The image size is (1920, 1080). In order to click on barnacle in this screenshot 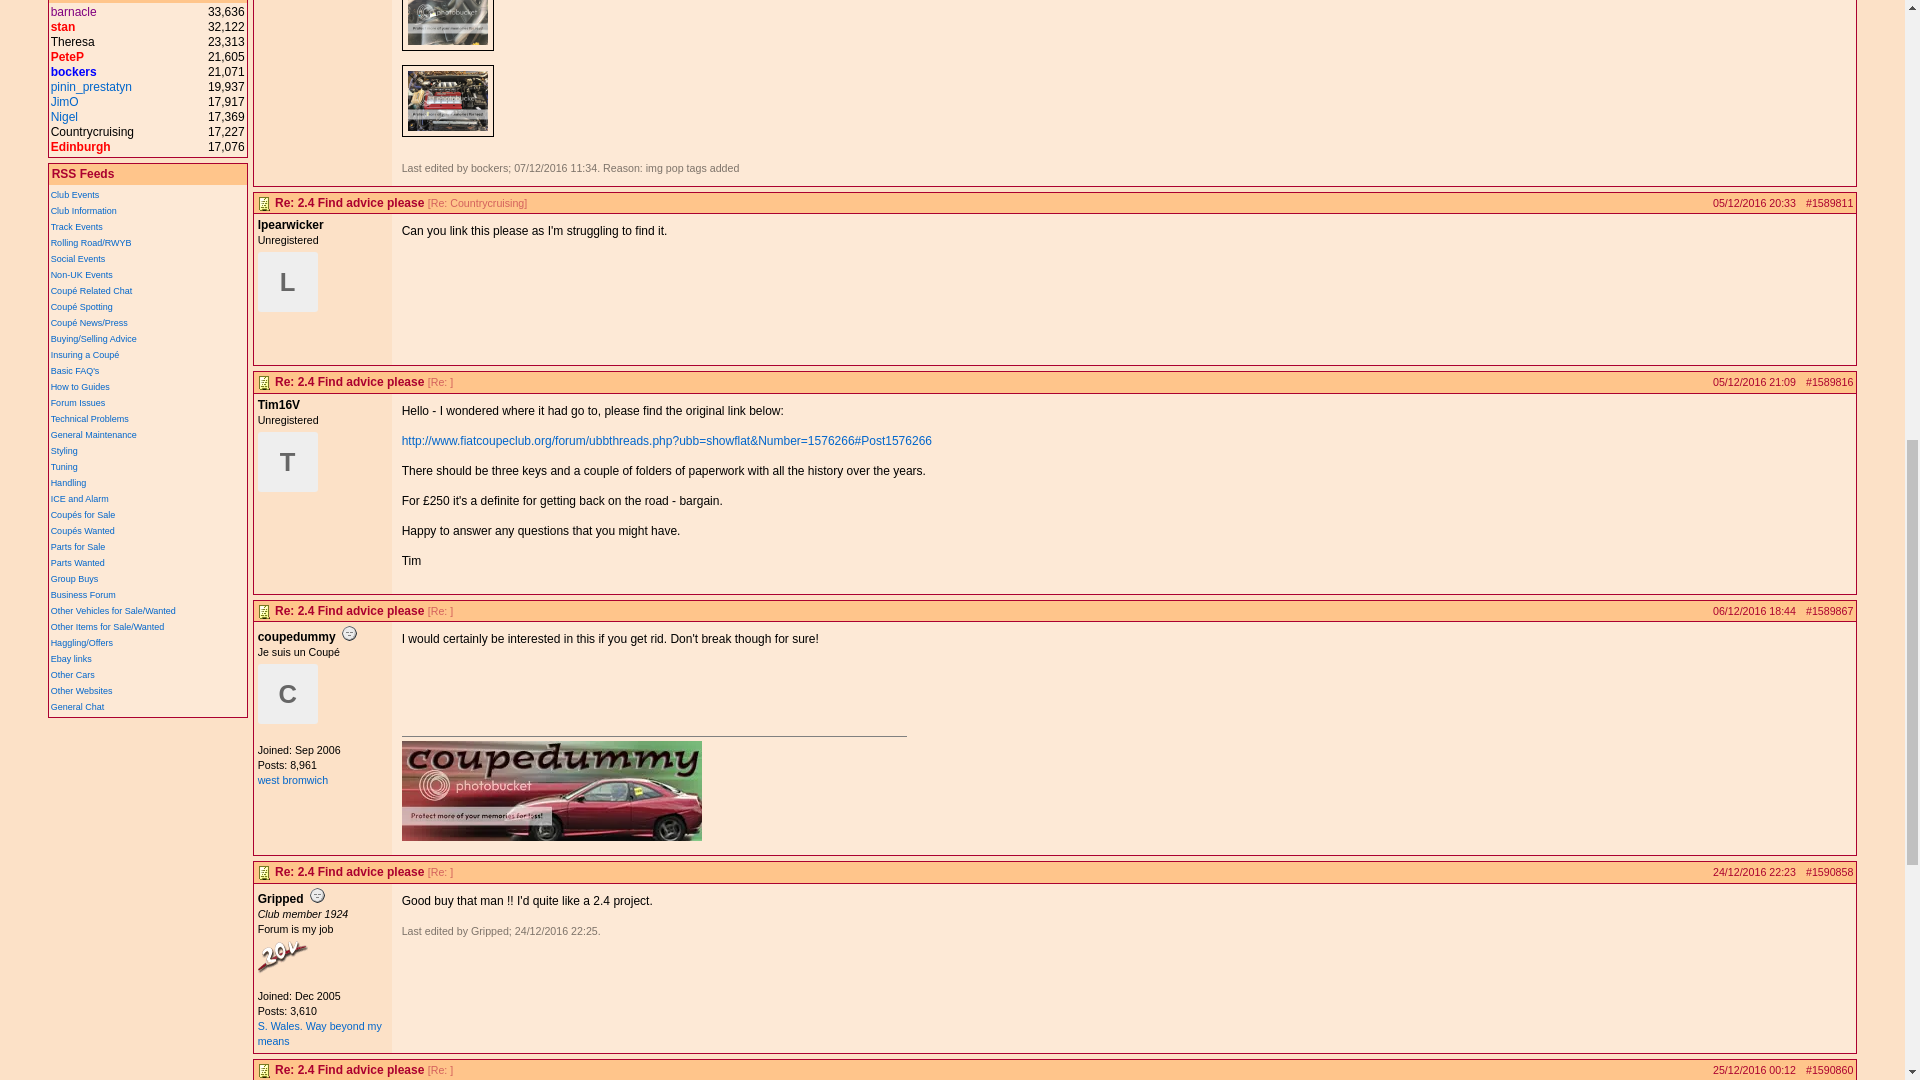, I will do `click(74, 12)`.